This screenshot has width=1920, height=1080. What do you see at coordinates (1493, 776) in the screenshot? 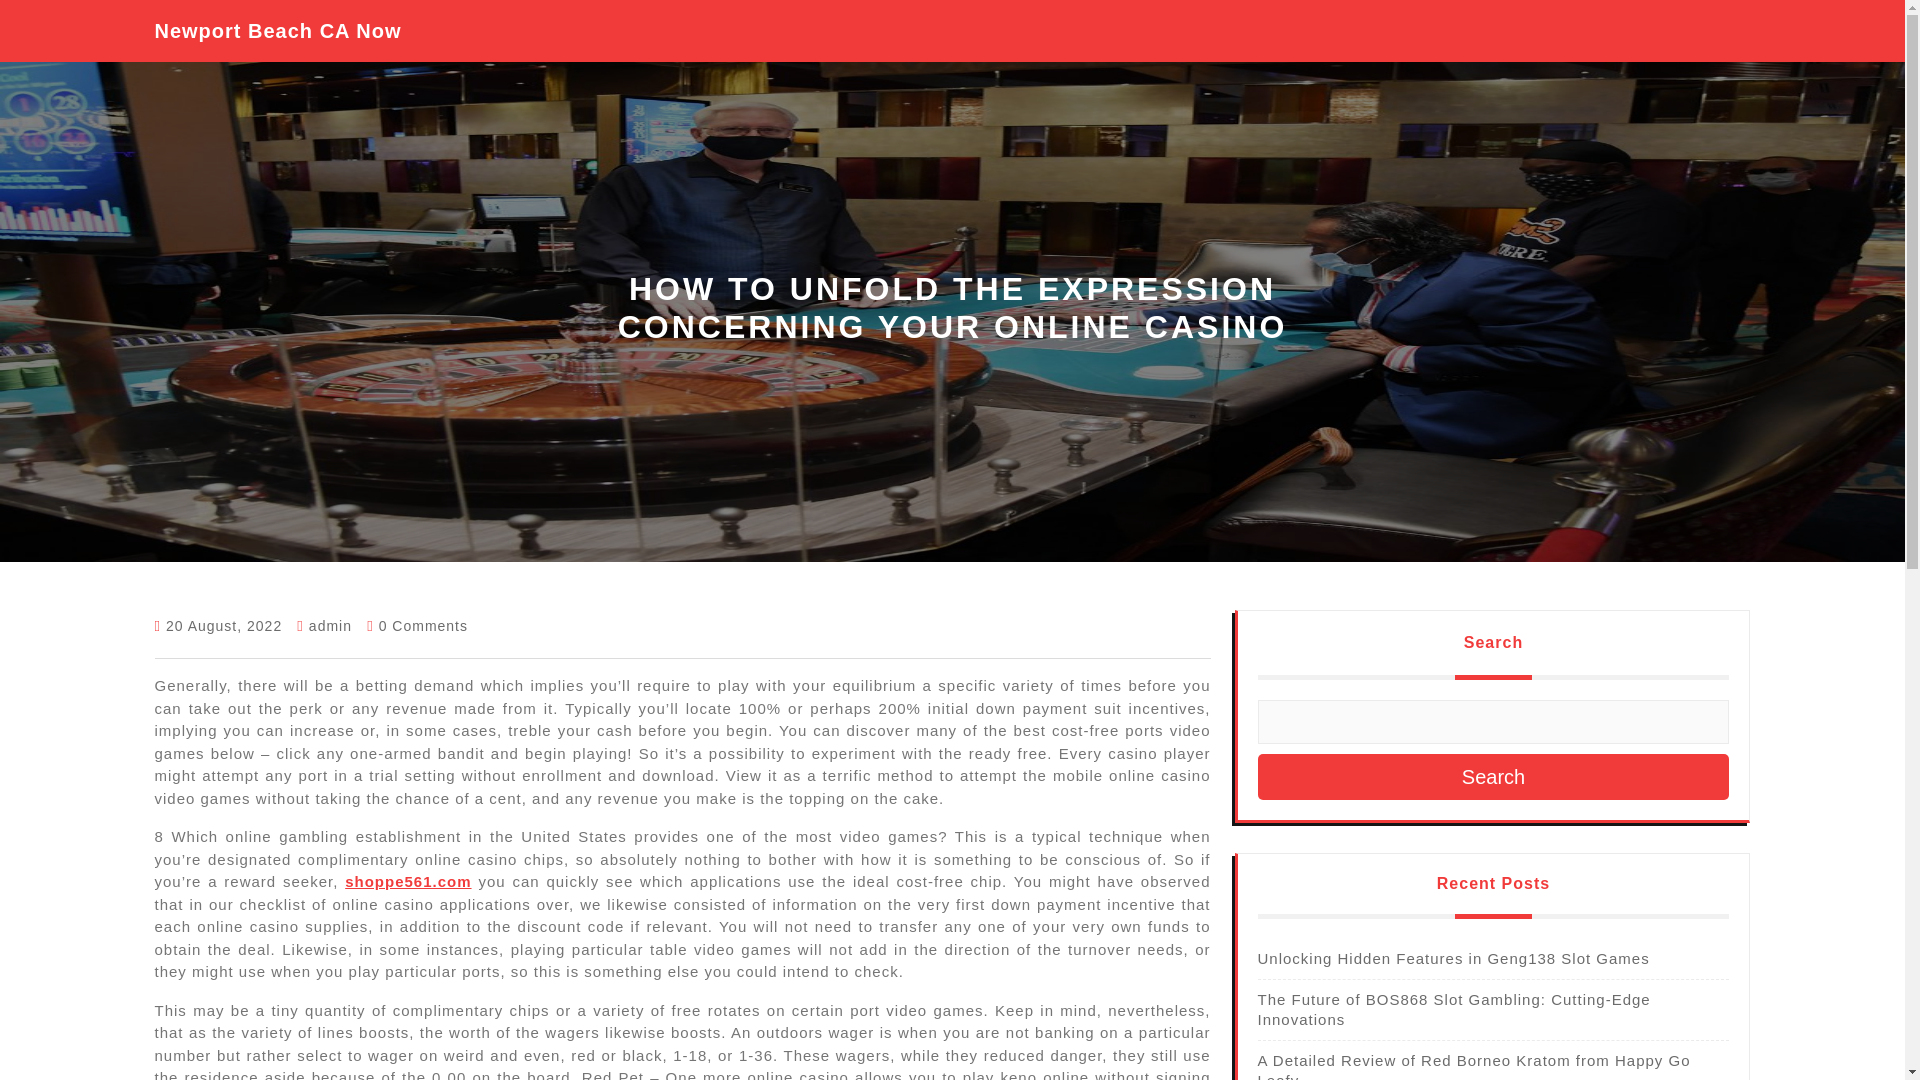
I see `Search` at bounding box center [1493, 776].